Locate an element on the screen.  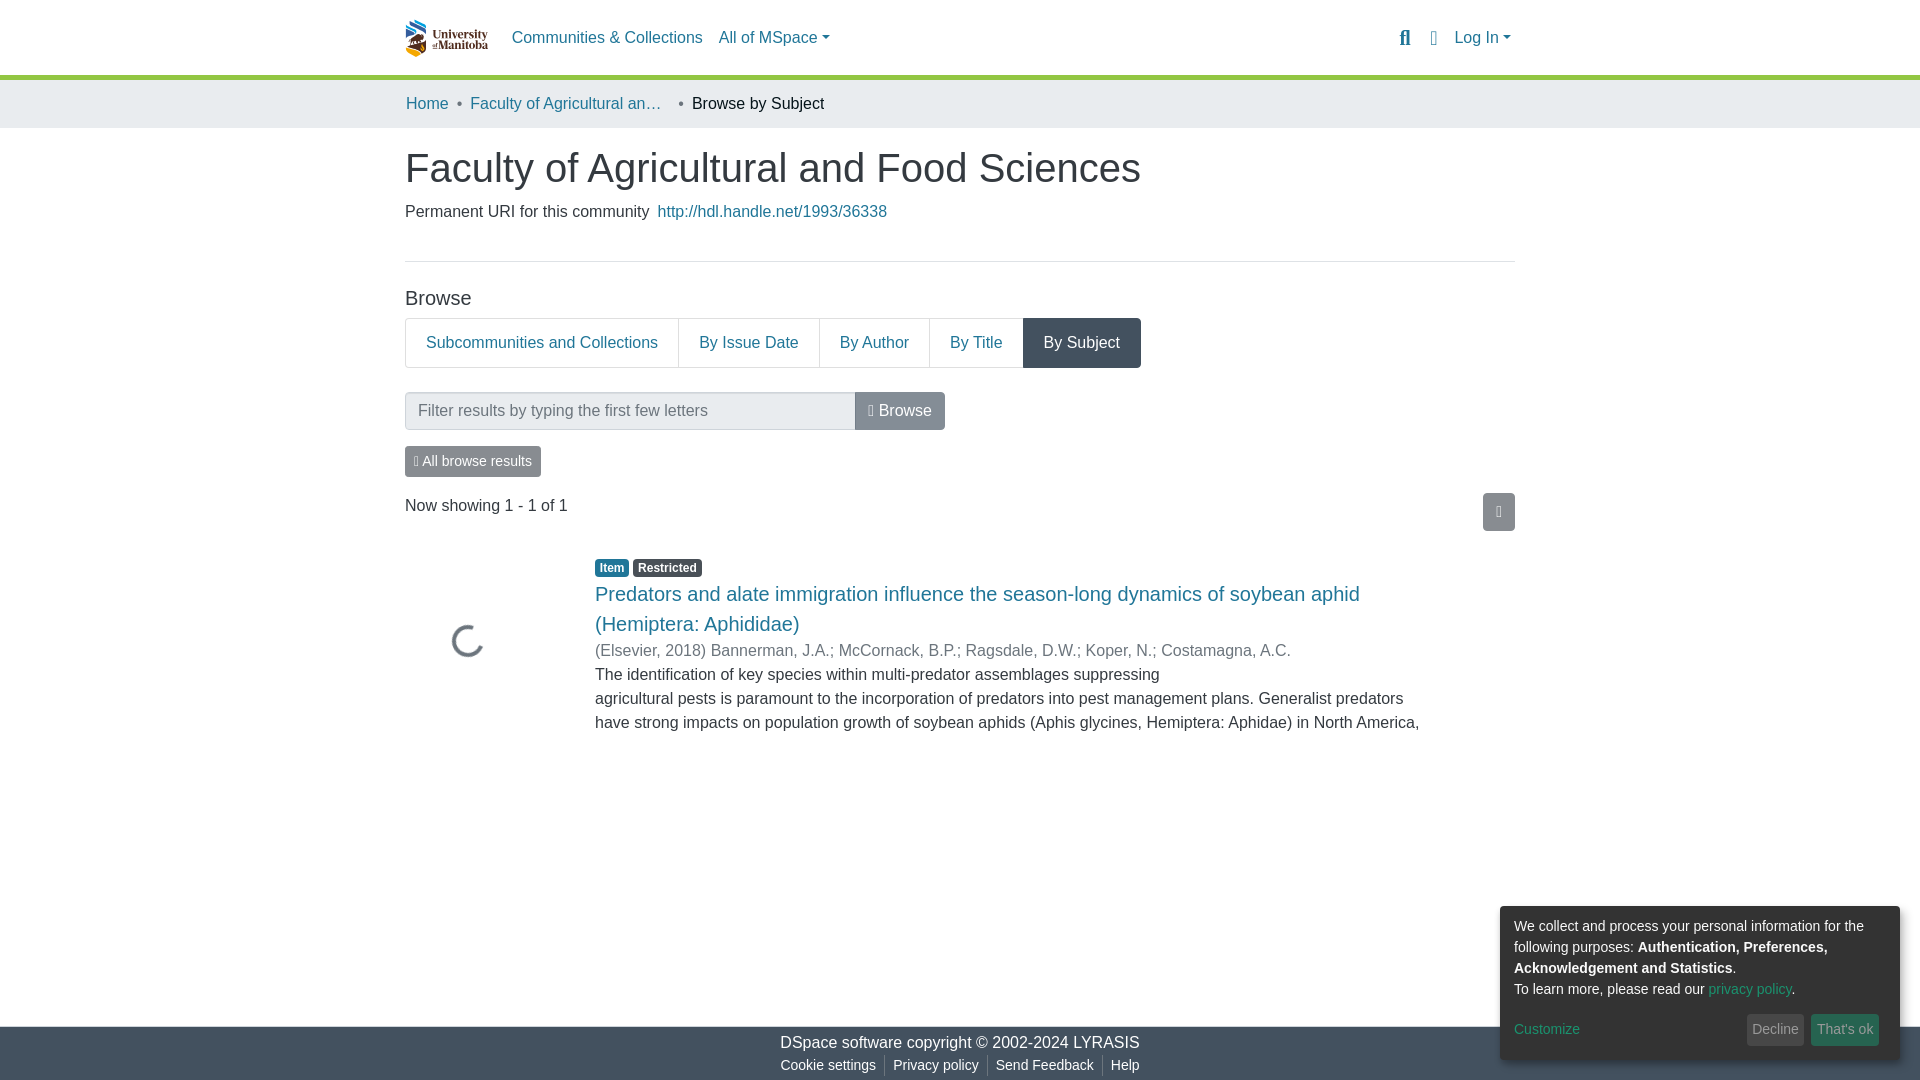
All browse results is located at coordinates (473, 462).